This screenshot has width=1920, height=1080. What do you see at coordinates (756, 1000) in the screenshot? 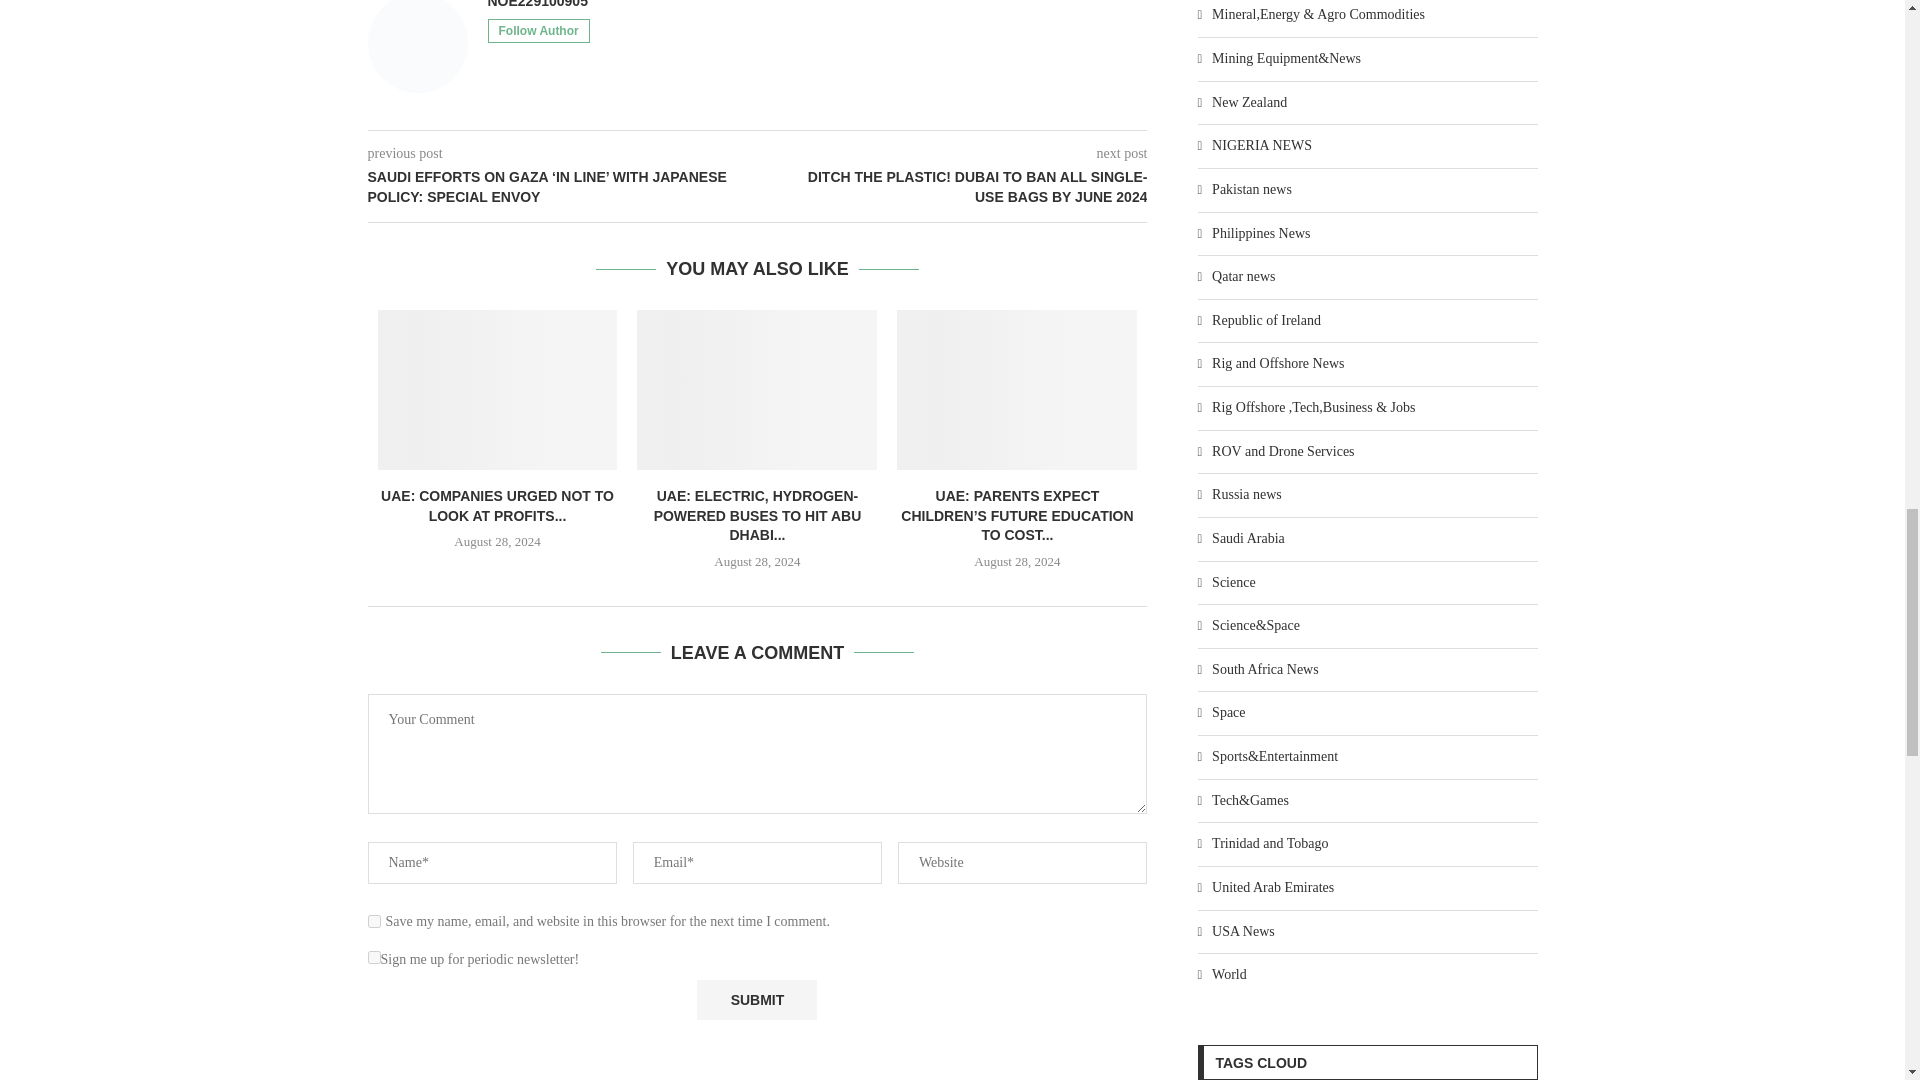
I see `Submit` at bounding box center [756, 1000].